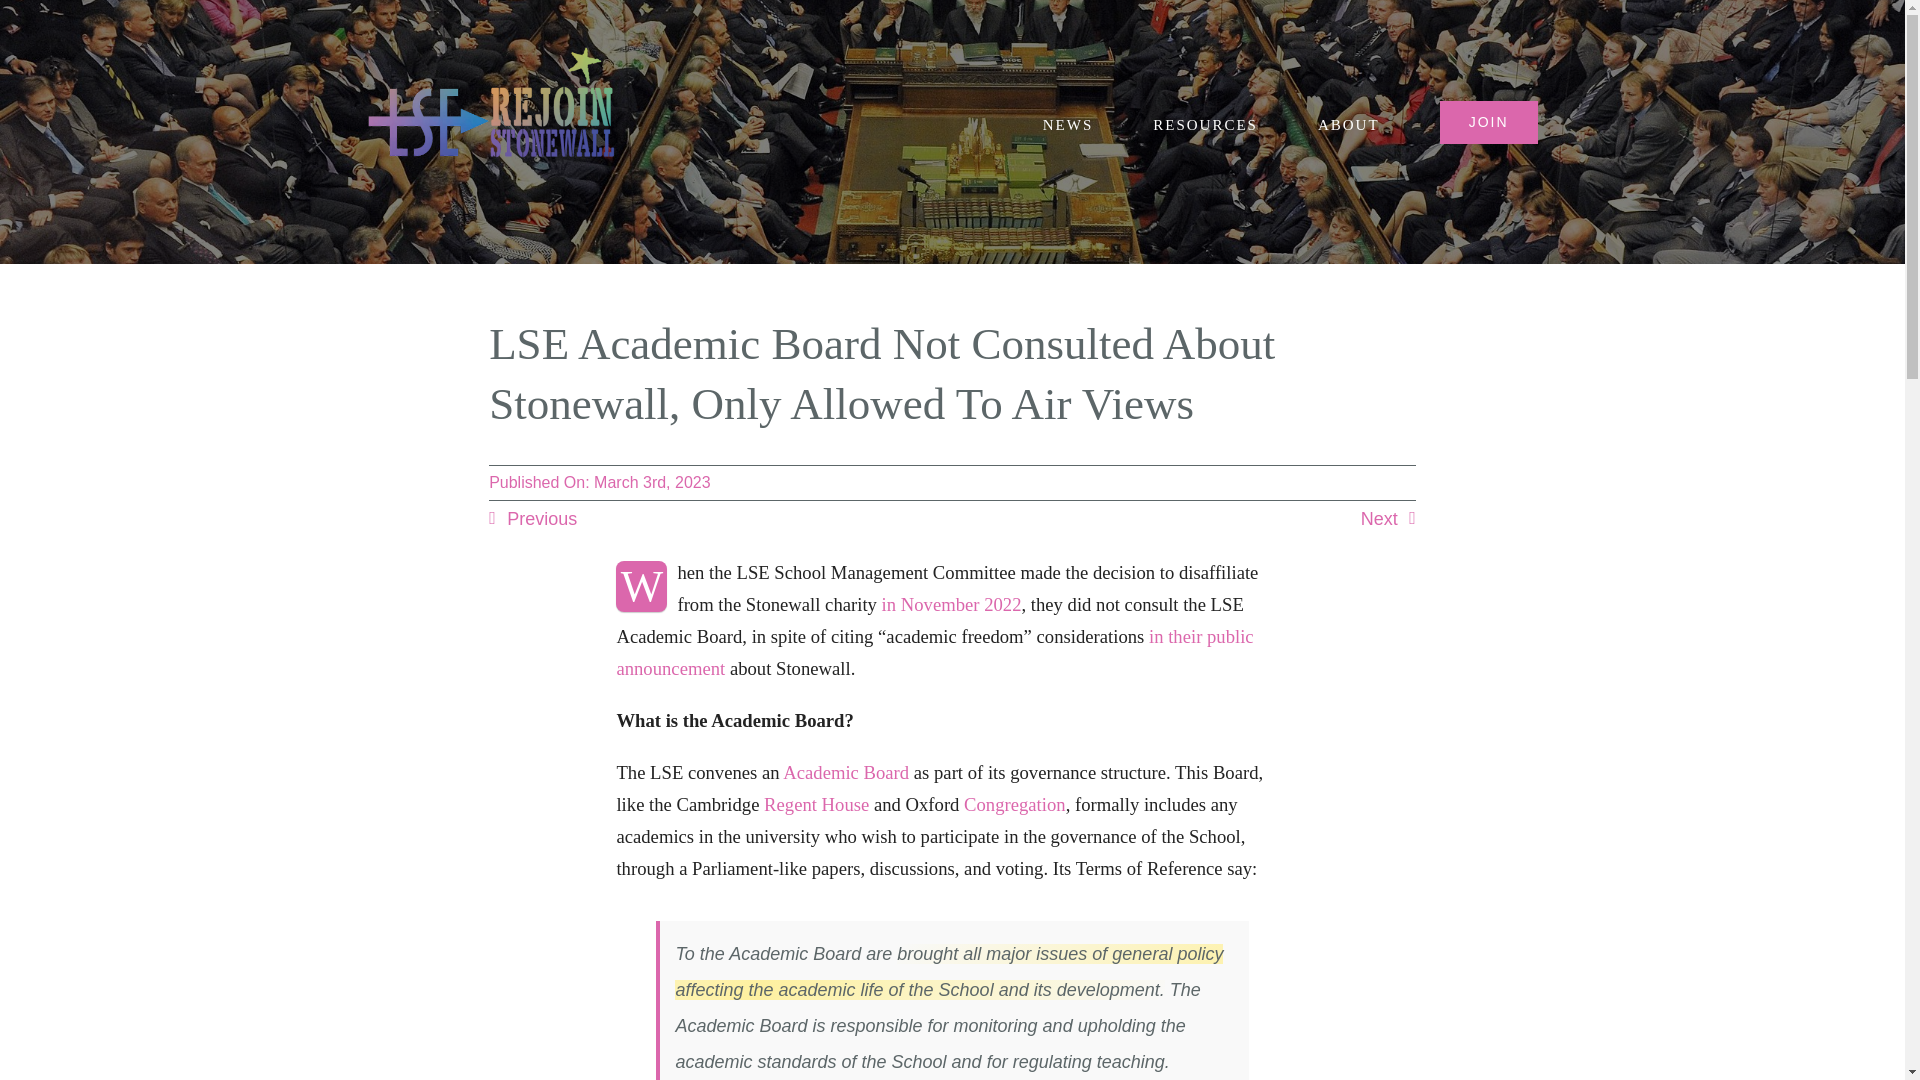 The height and width of the screenshot is (1080, 1920). Describe the element at coordinates (533, 519) in the screenshot. I see `Previous` at that location.